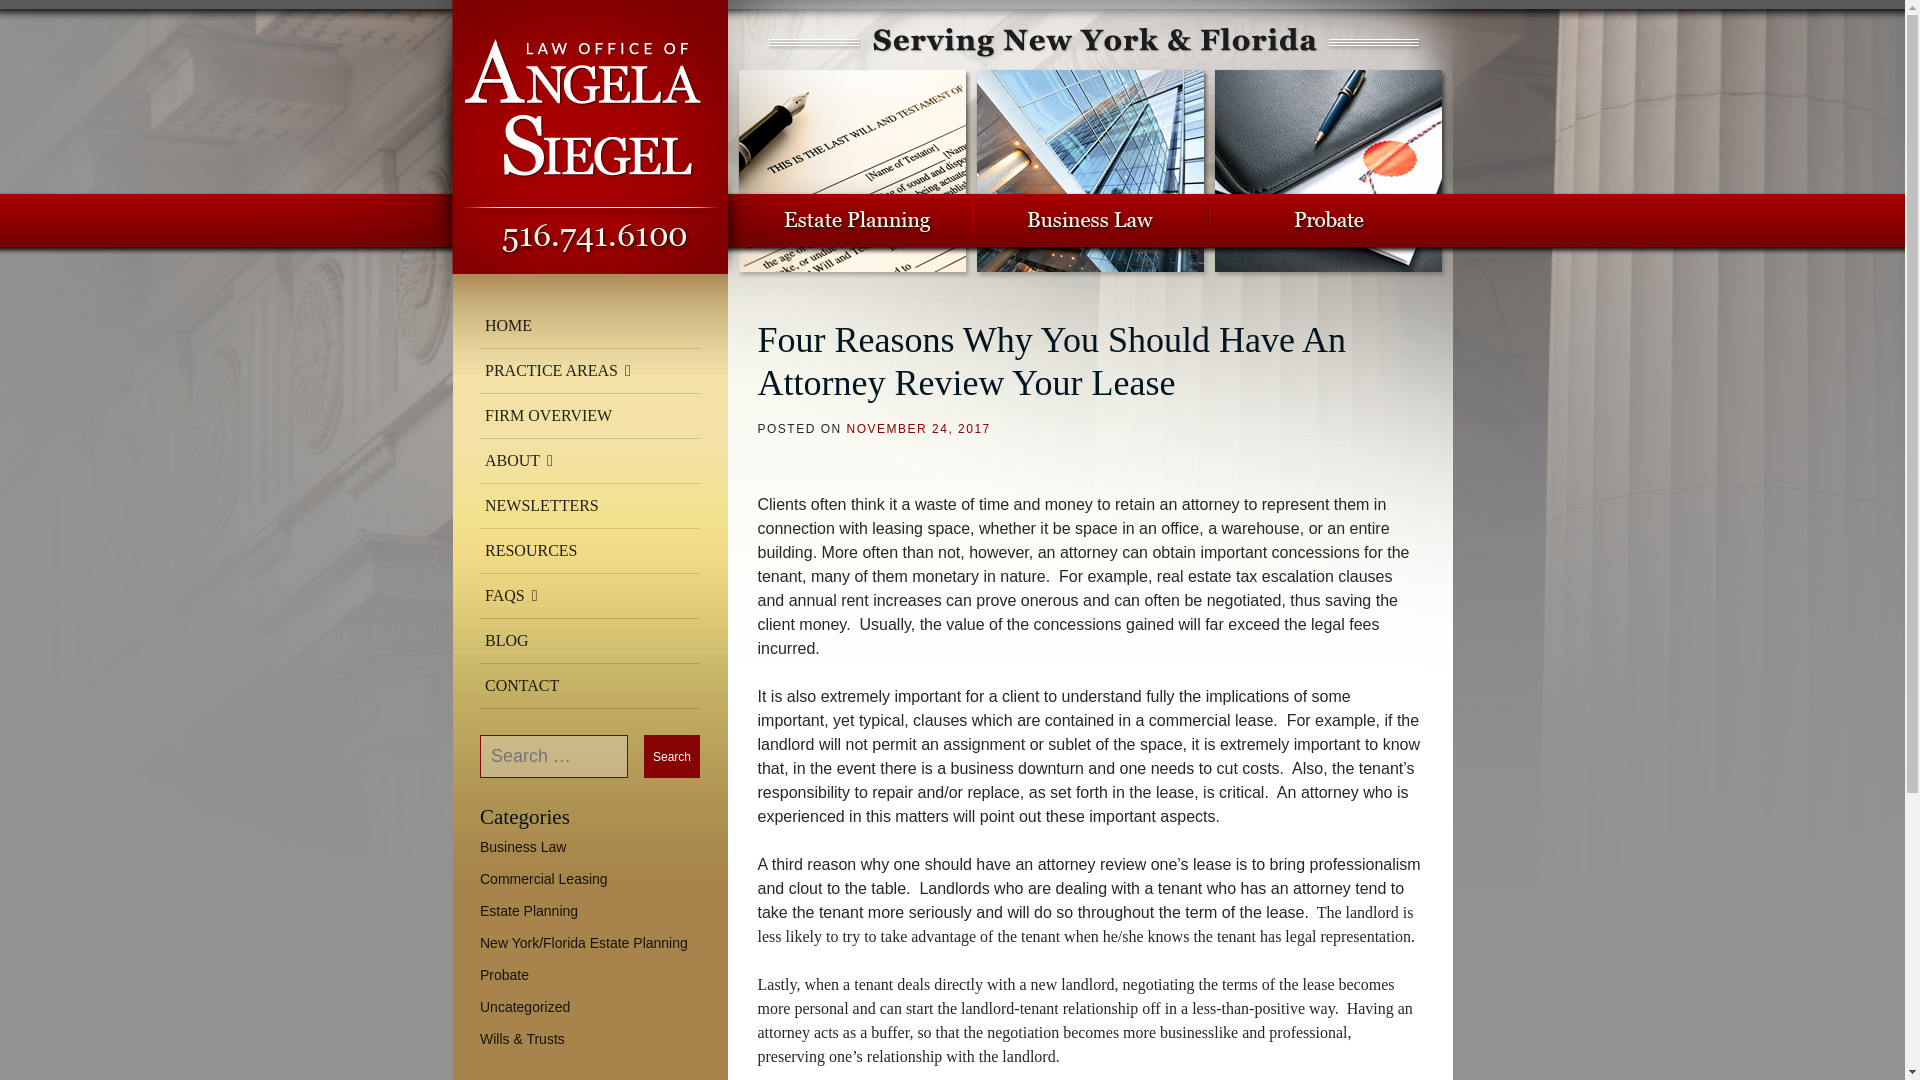  I want to click on NEWSLETTERS, so click(590, 506).